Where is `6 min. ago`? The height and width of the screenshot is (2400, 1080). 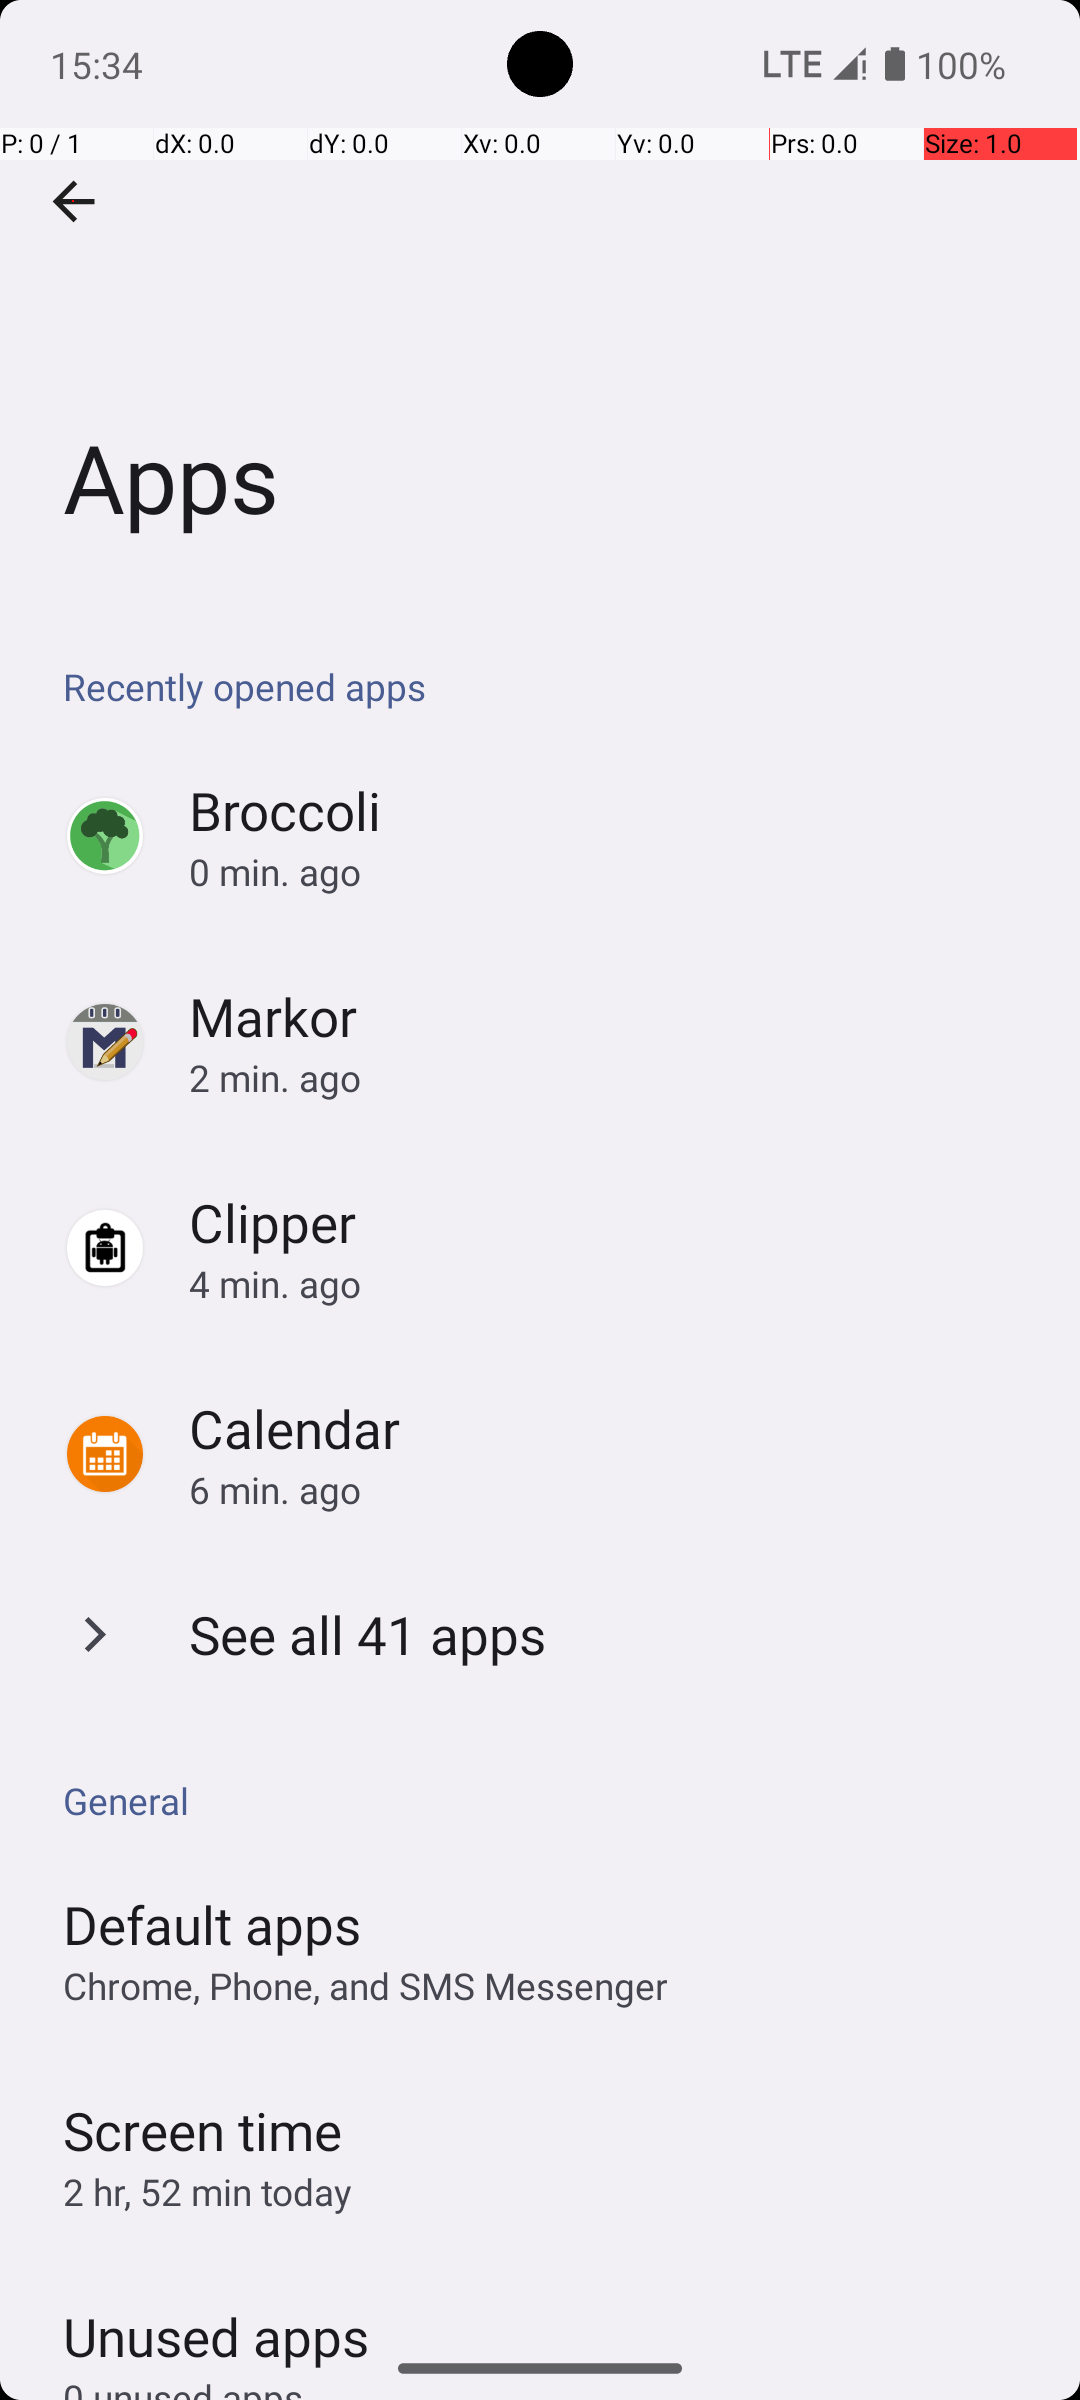
6 min. ago is located at coordinates (614, 1490).